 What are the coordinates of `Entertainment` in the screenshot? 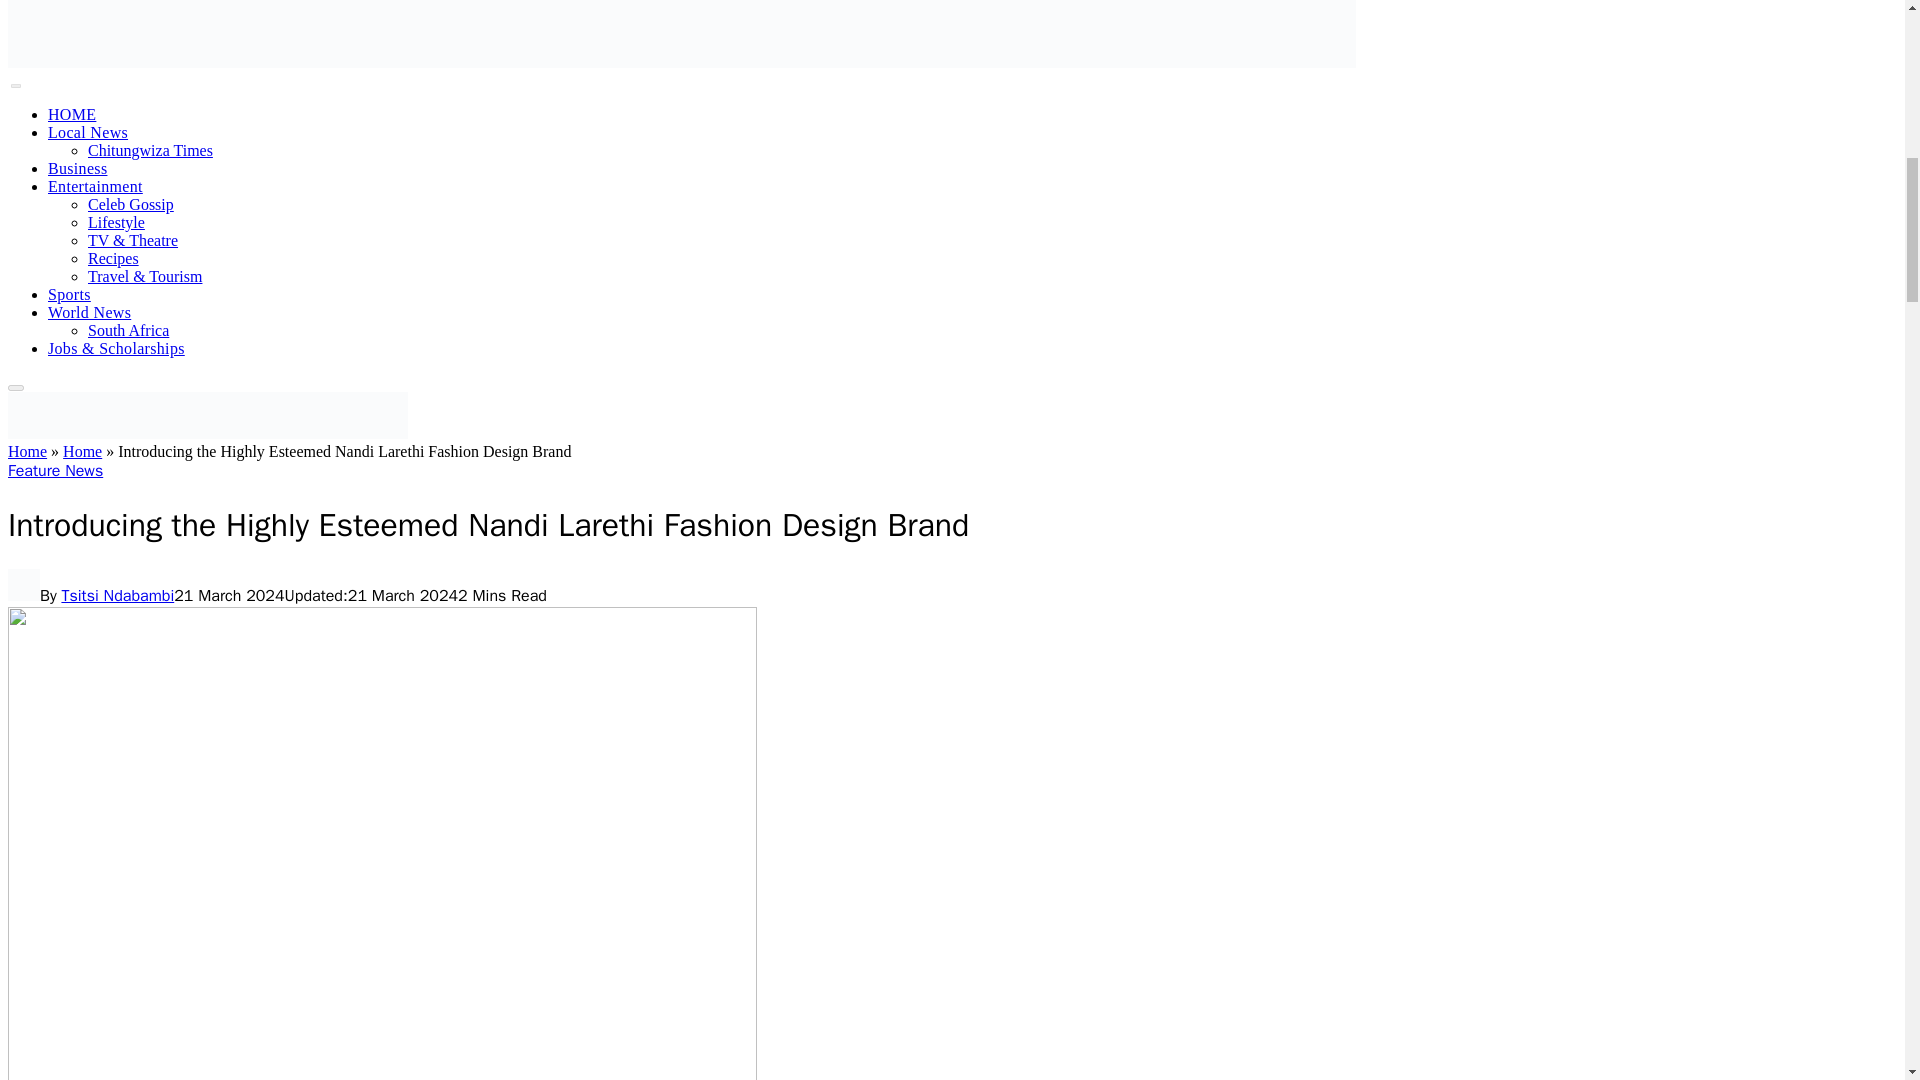 It's located at (95, 186).